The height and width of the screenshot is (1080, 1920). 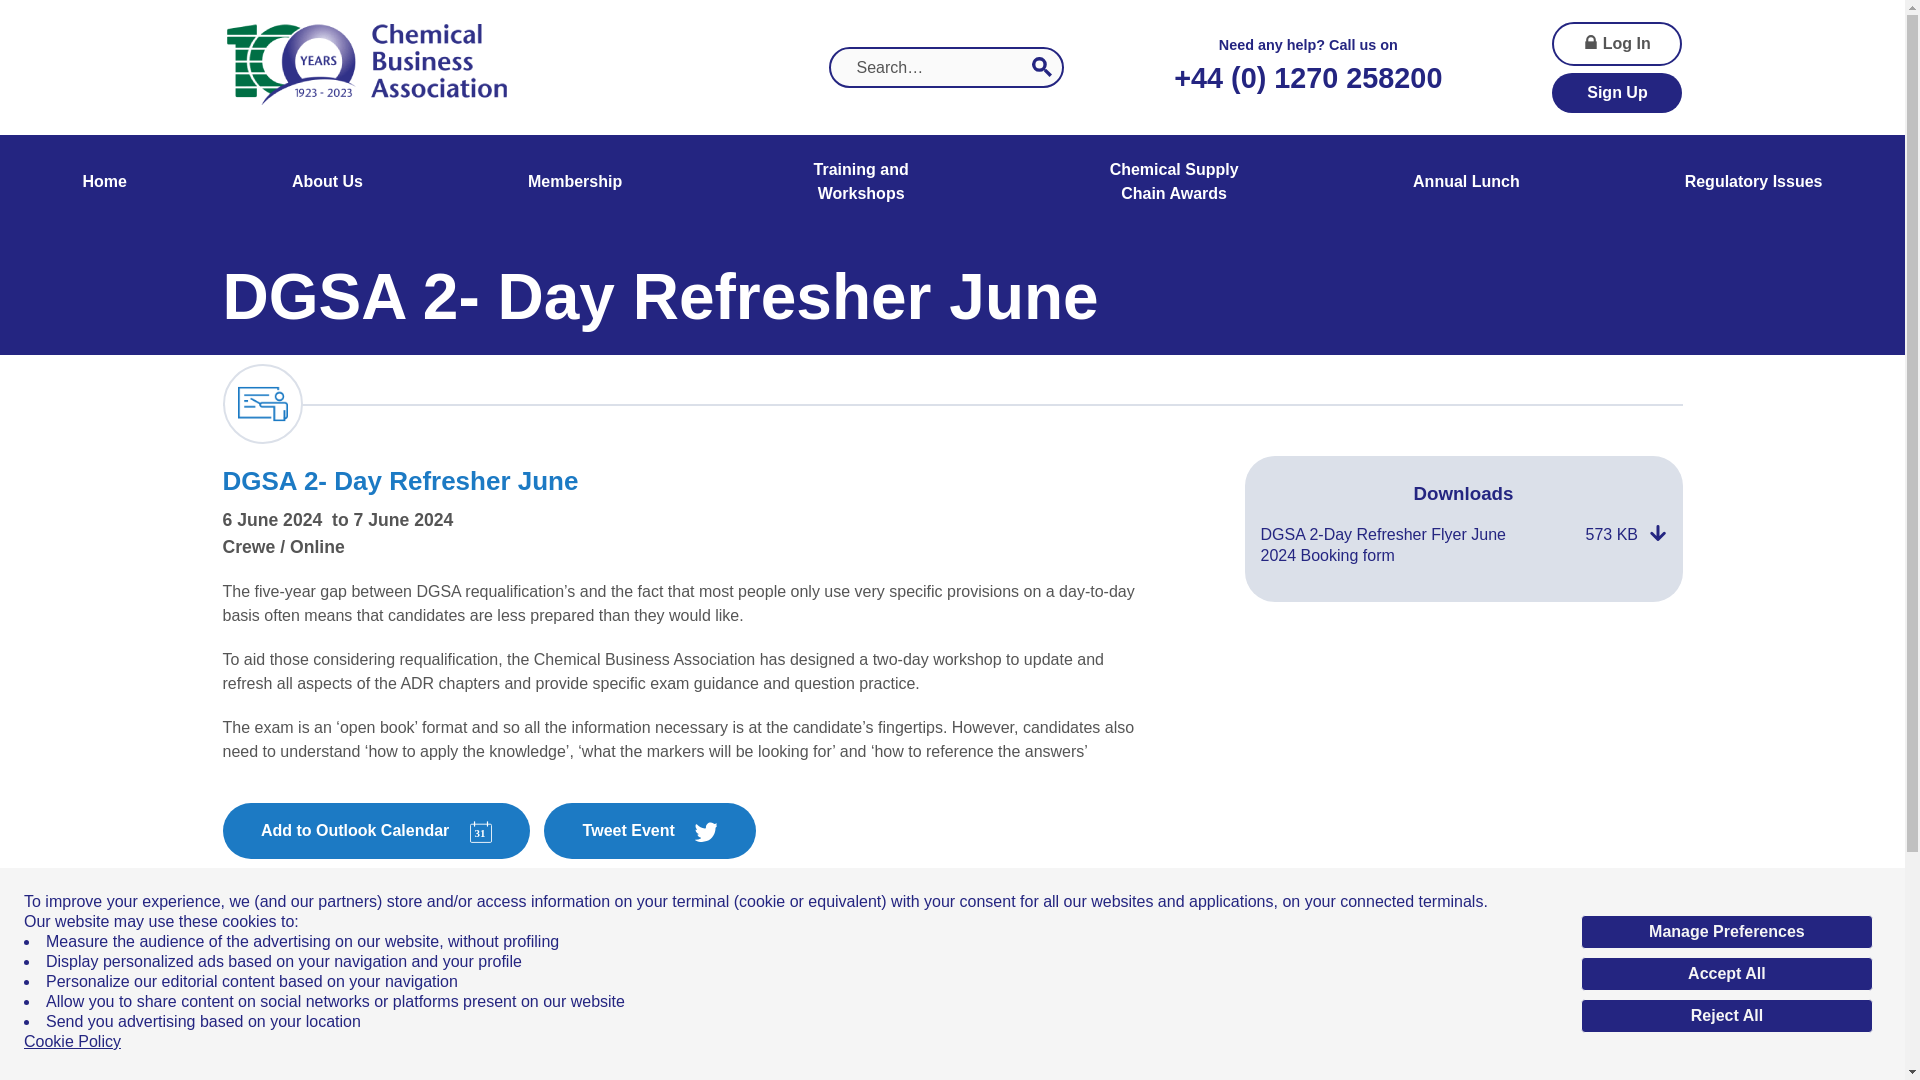 I want to click on Regulatory Issues, so click(x=1754, y=182).